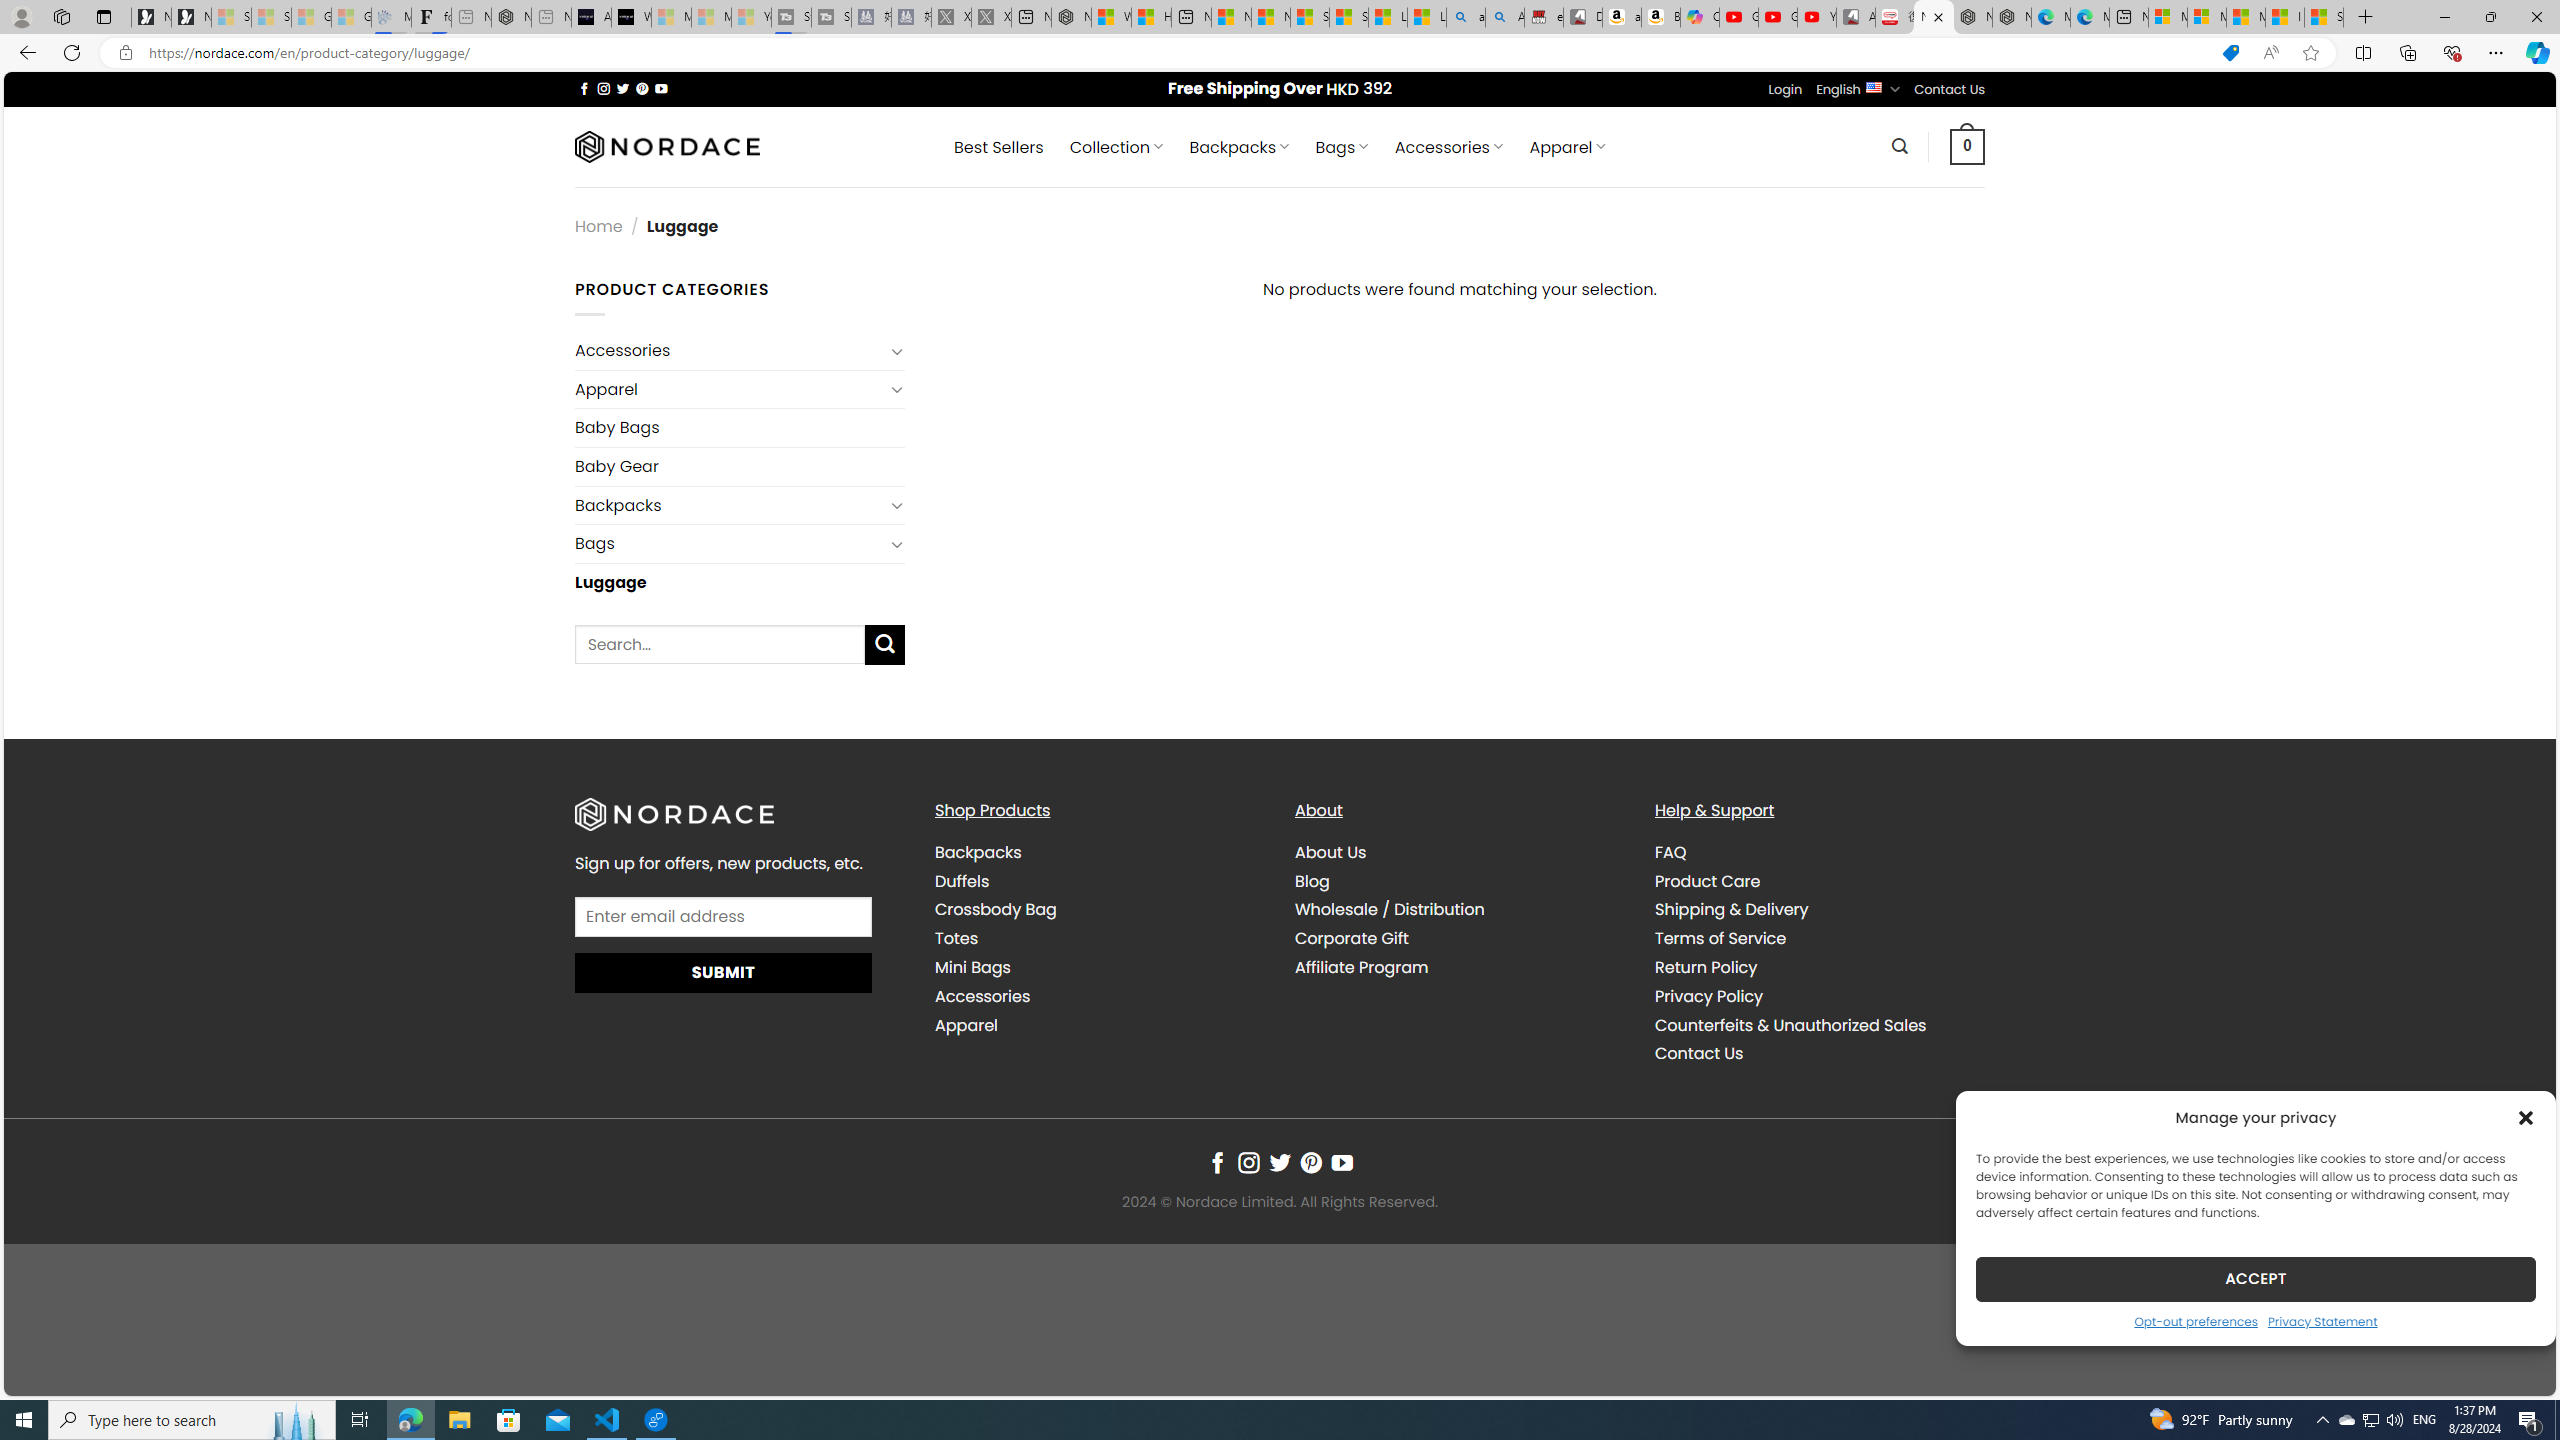 The width and height of the screenshot is (2560, 1440). What do you see at coordinates (1670, 852) in the screenshot?
I see `FAQ` at bounding box center [1670, 852].